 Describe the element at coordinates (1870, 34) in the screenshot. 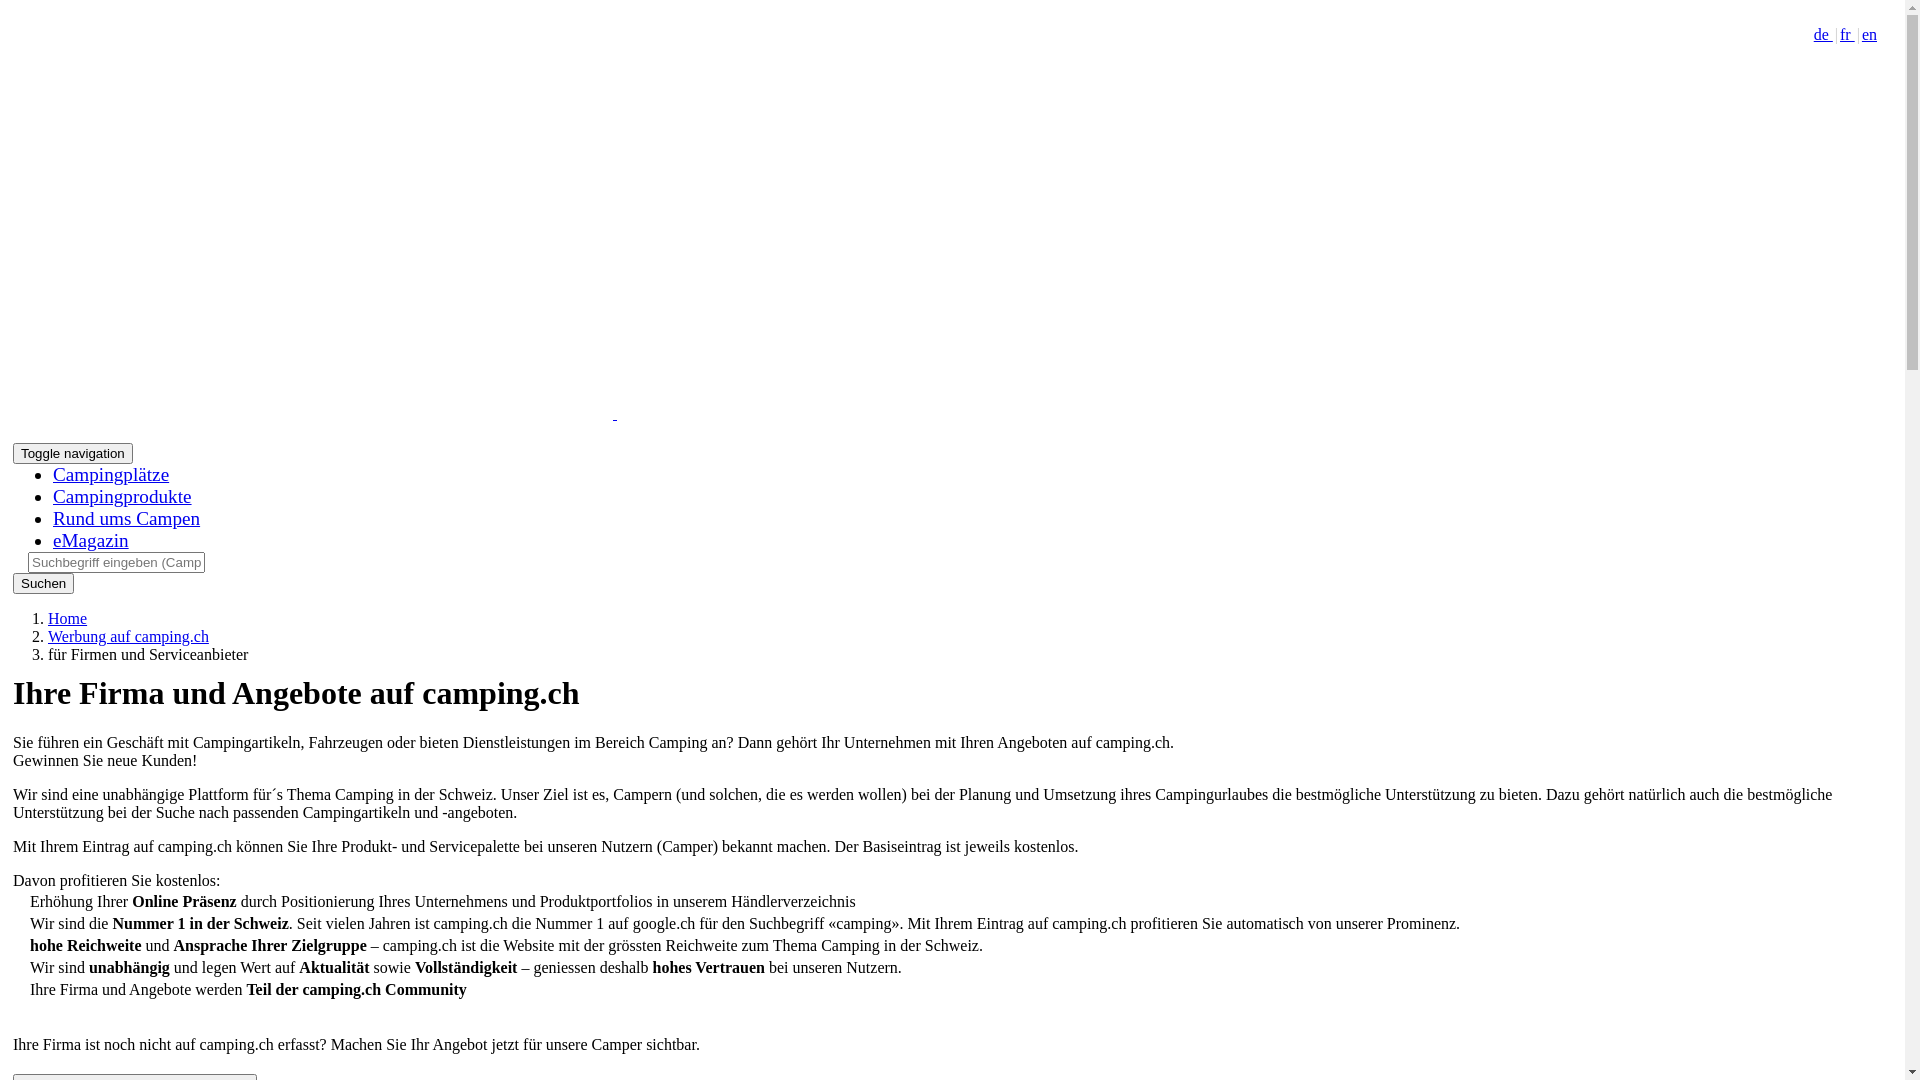

I see `en` at that location.